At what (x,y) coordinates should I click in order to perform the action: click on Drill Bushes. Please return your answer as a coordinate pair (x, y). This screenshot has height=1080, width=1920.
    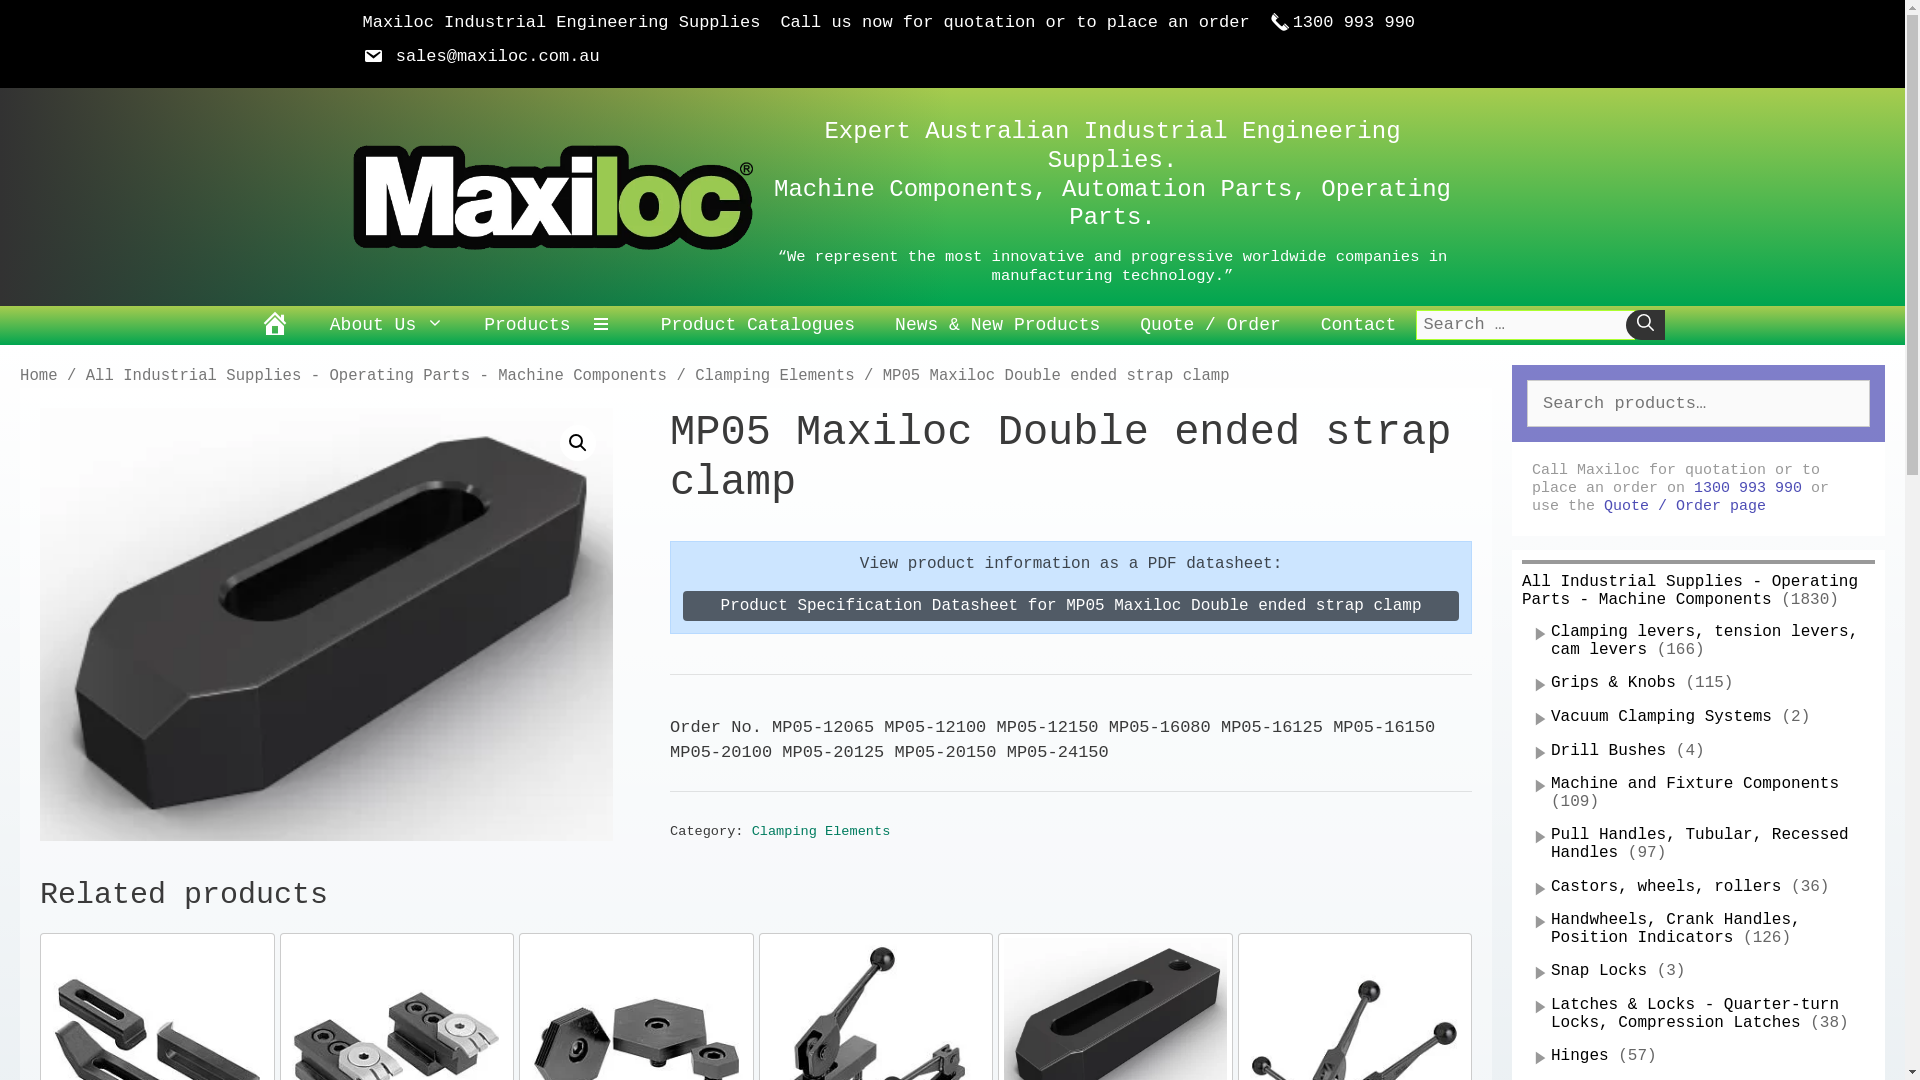
    Looking at the image, I should click on (1608, 751).